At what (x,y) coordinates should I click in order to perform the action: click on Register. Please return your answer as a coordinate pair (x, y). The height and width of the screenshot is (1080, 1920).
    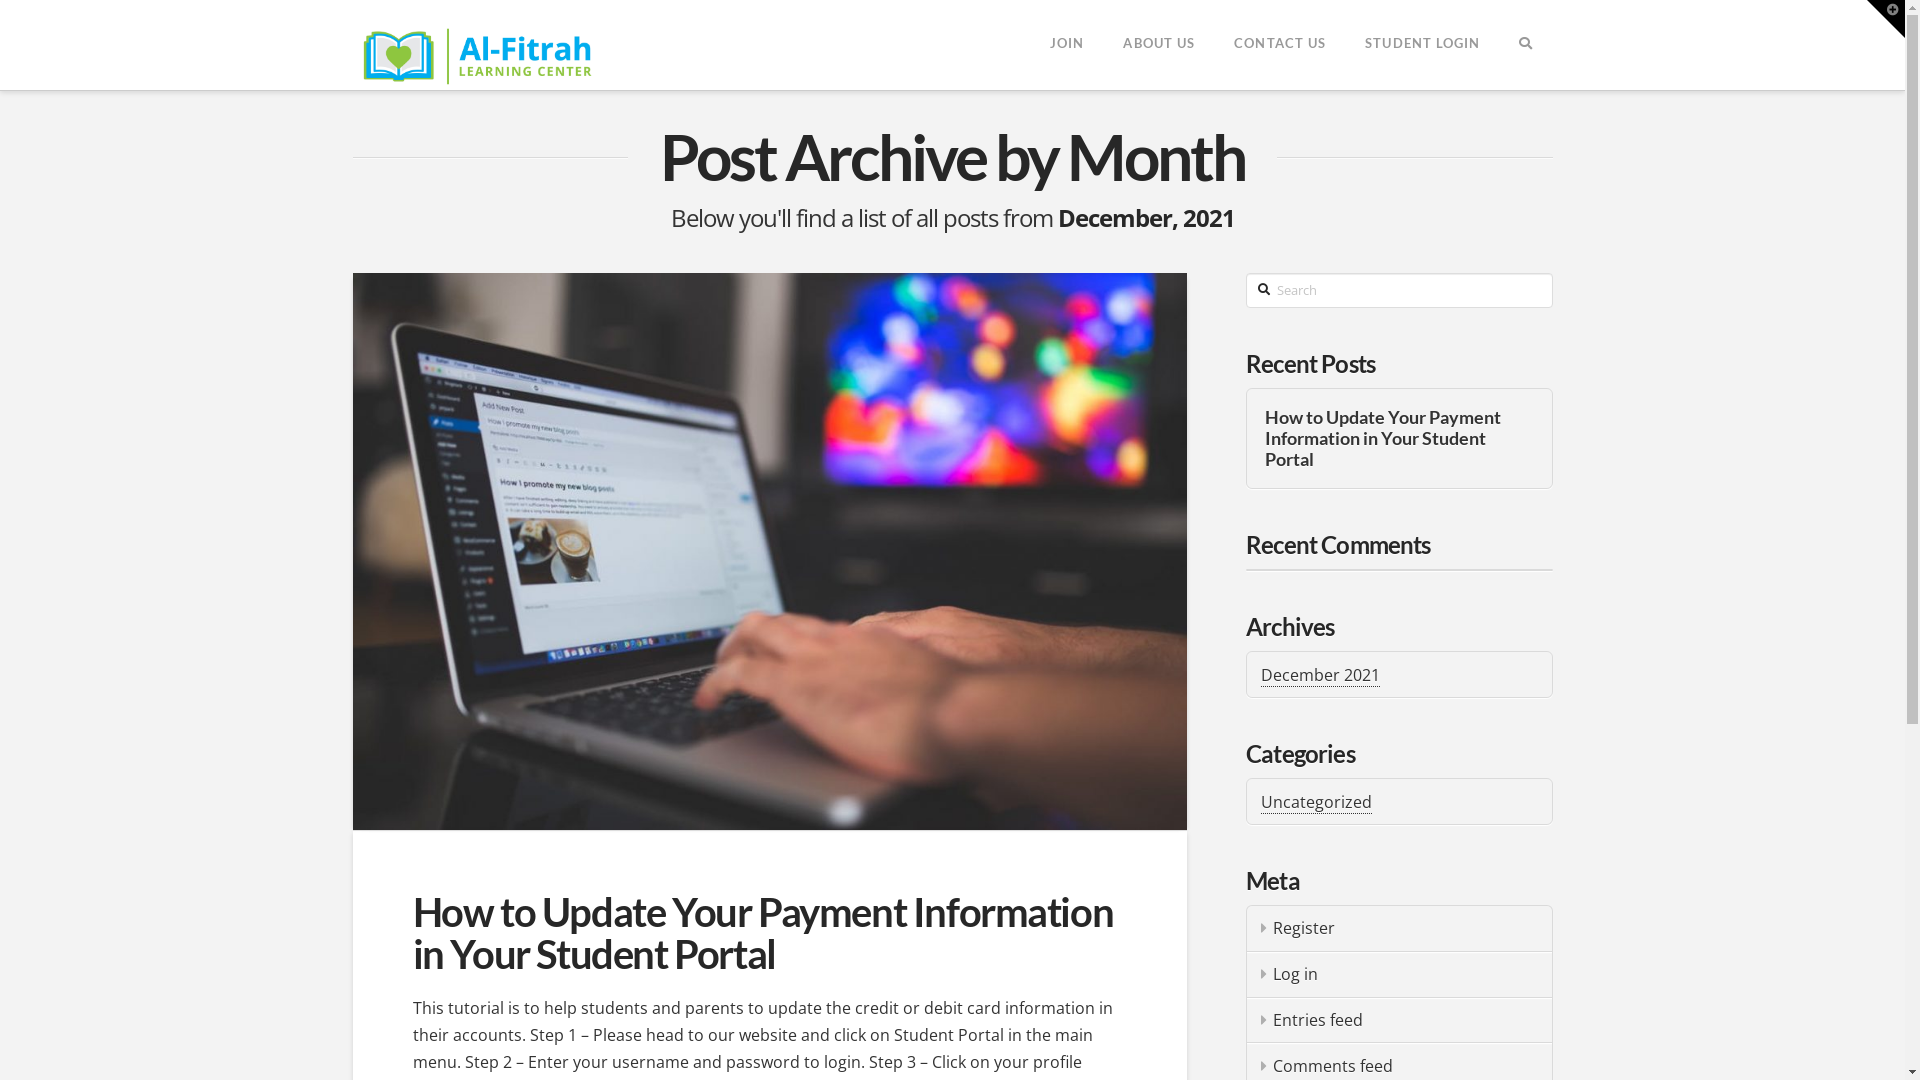
    Looking at the image, I should click on (1399, 929).